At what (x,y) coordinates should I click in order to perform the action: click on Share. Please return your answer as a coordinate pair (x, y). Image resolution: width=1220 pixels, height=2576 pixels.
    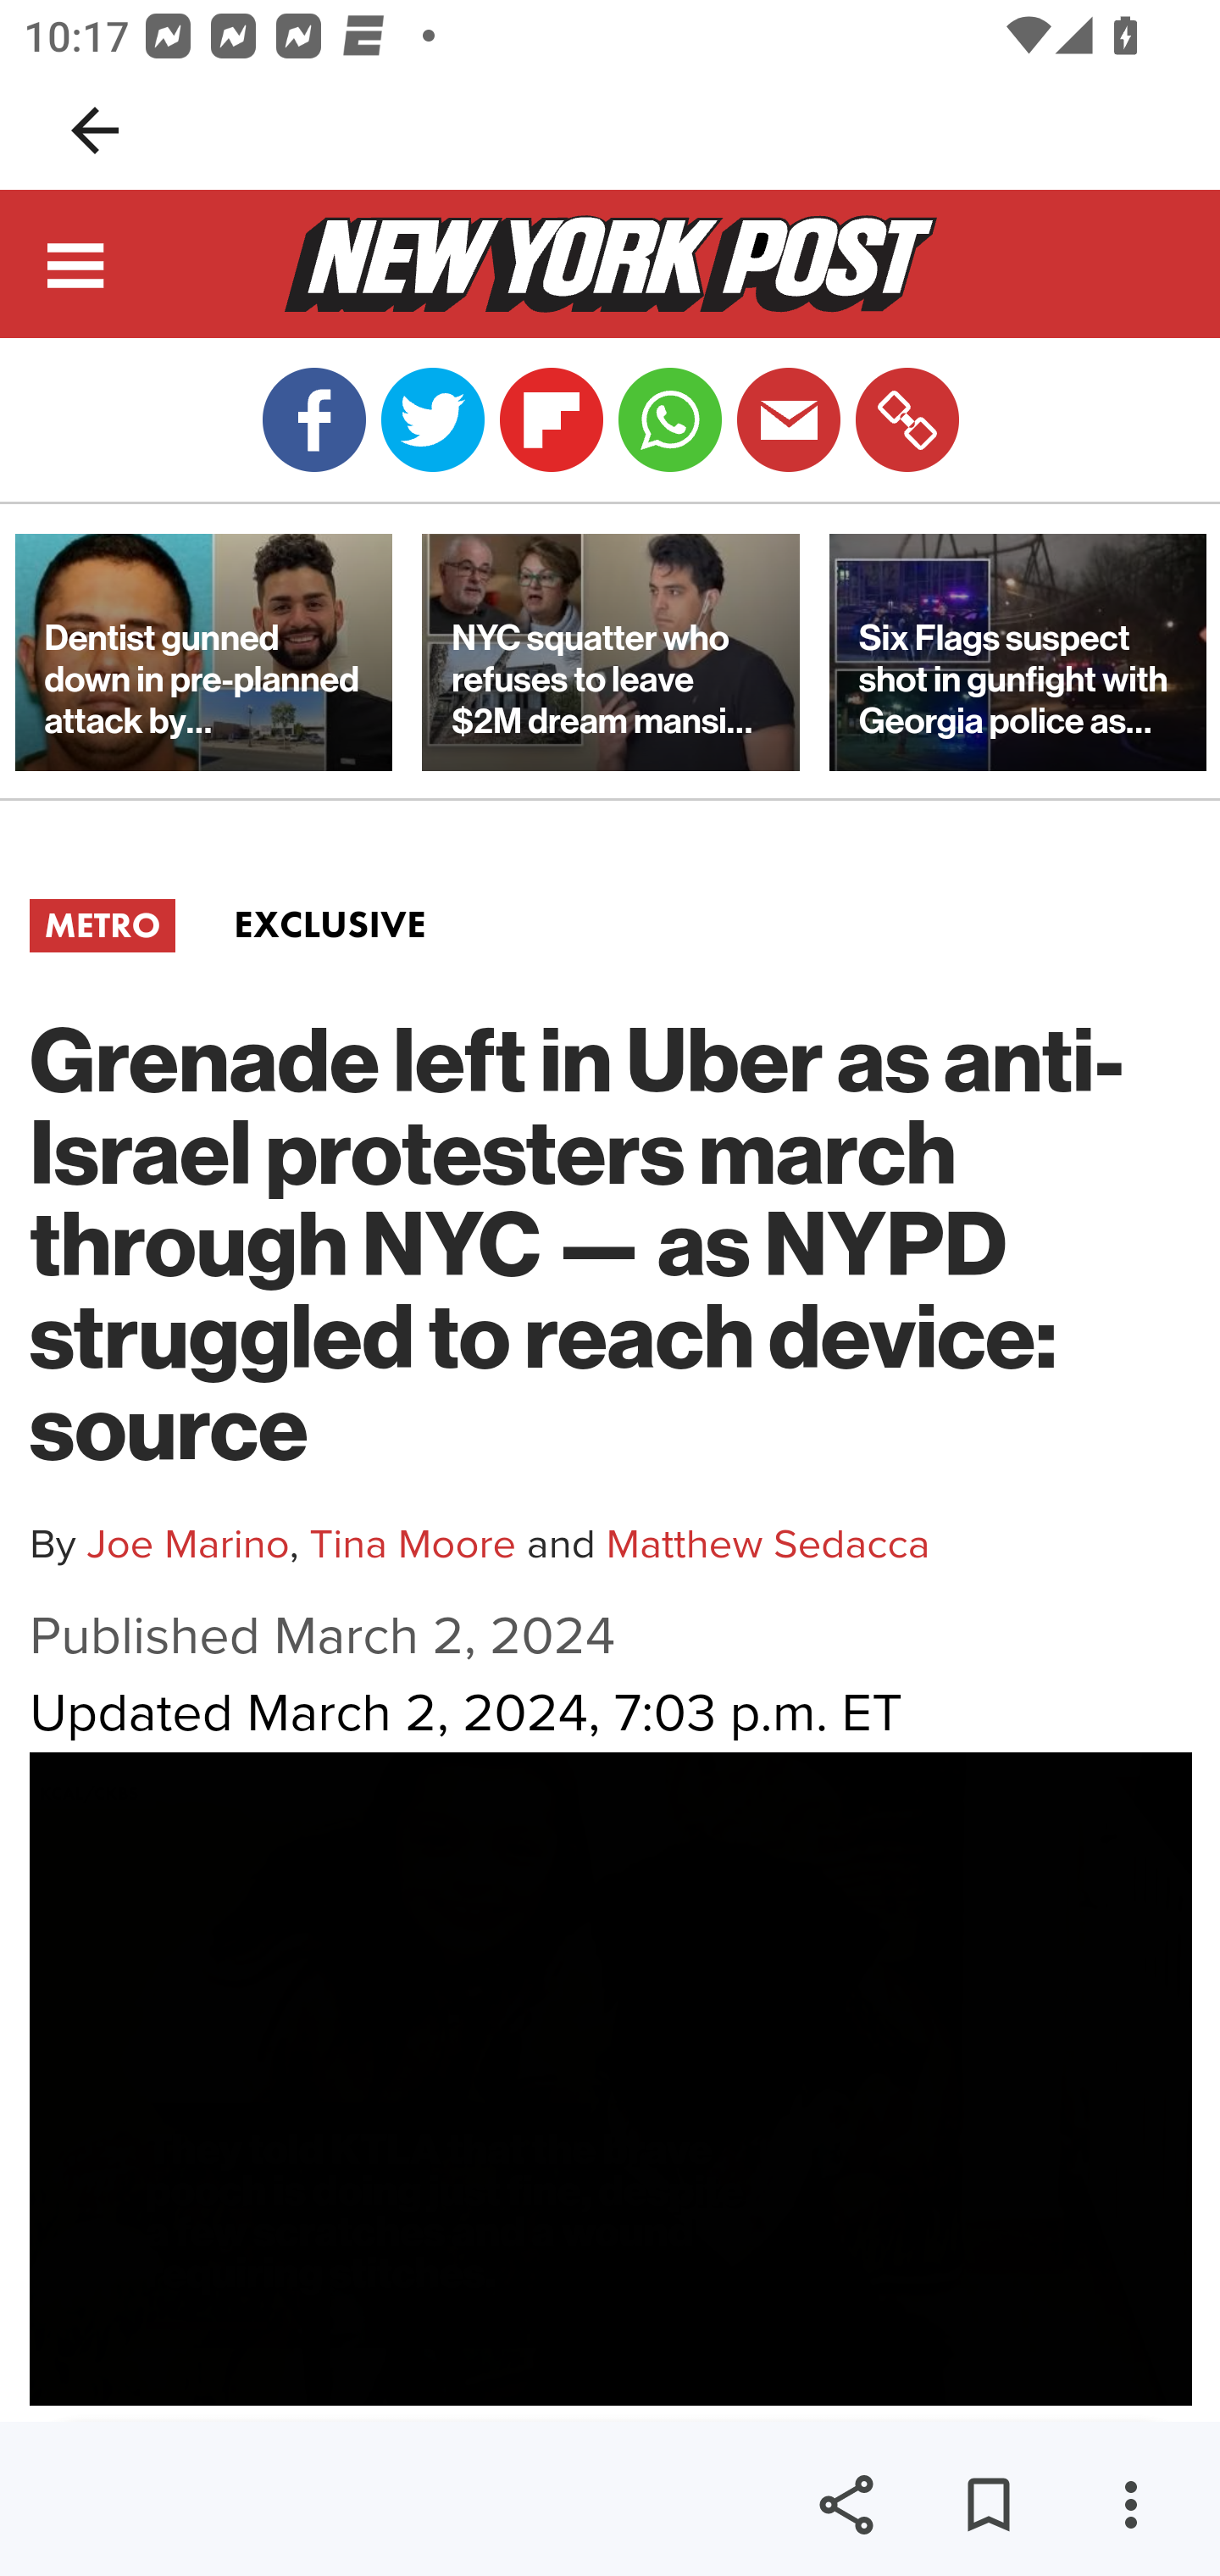
    Looking at the image, I should click on (846, 2505).